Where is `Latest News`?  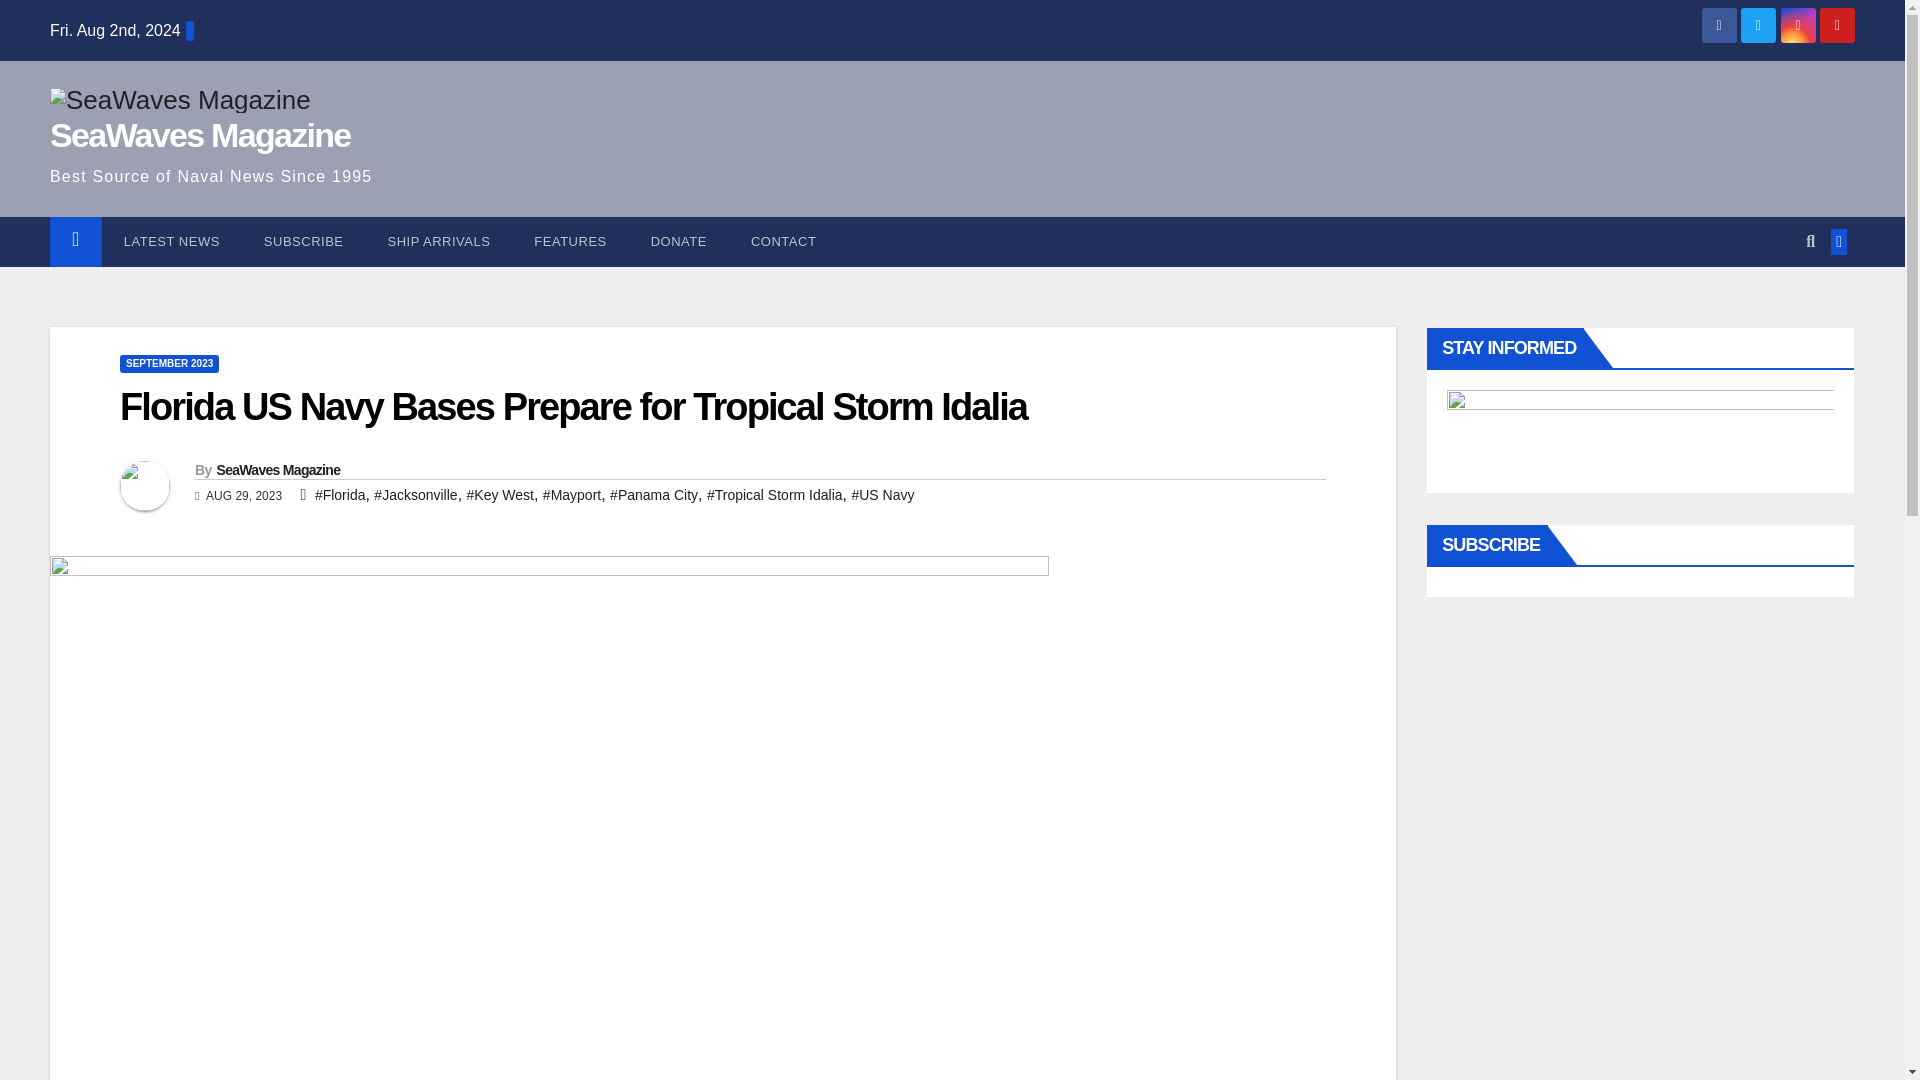 Latest News is located at coordinates (171, 242).